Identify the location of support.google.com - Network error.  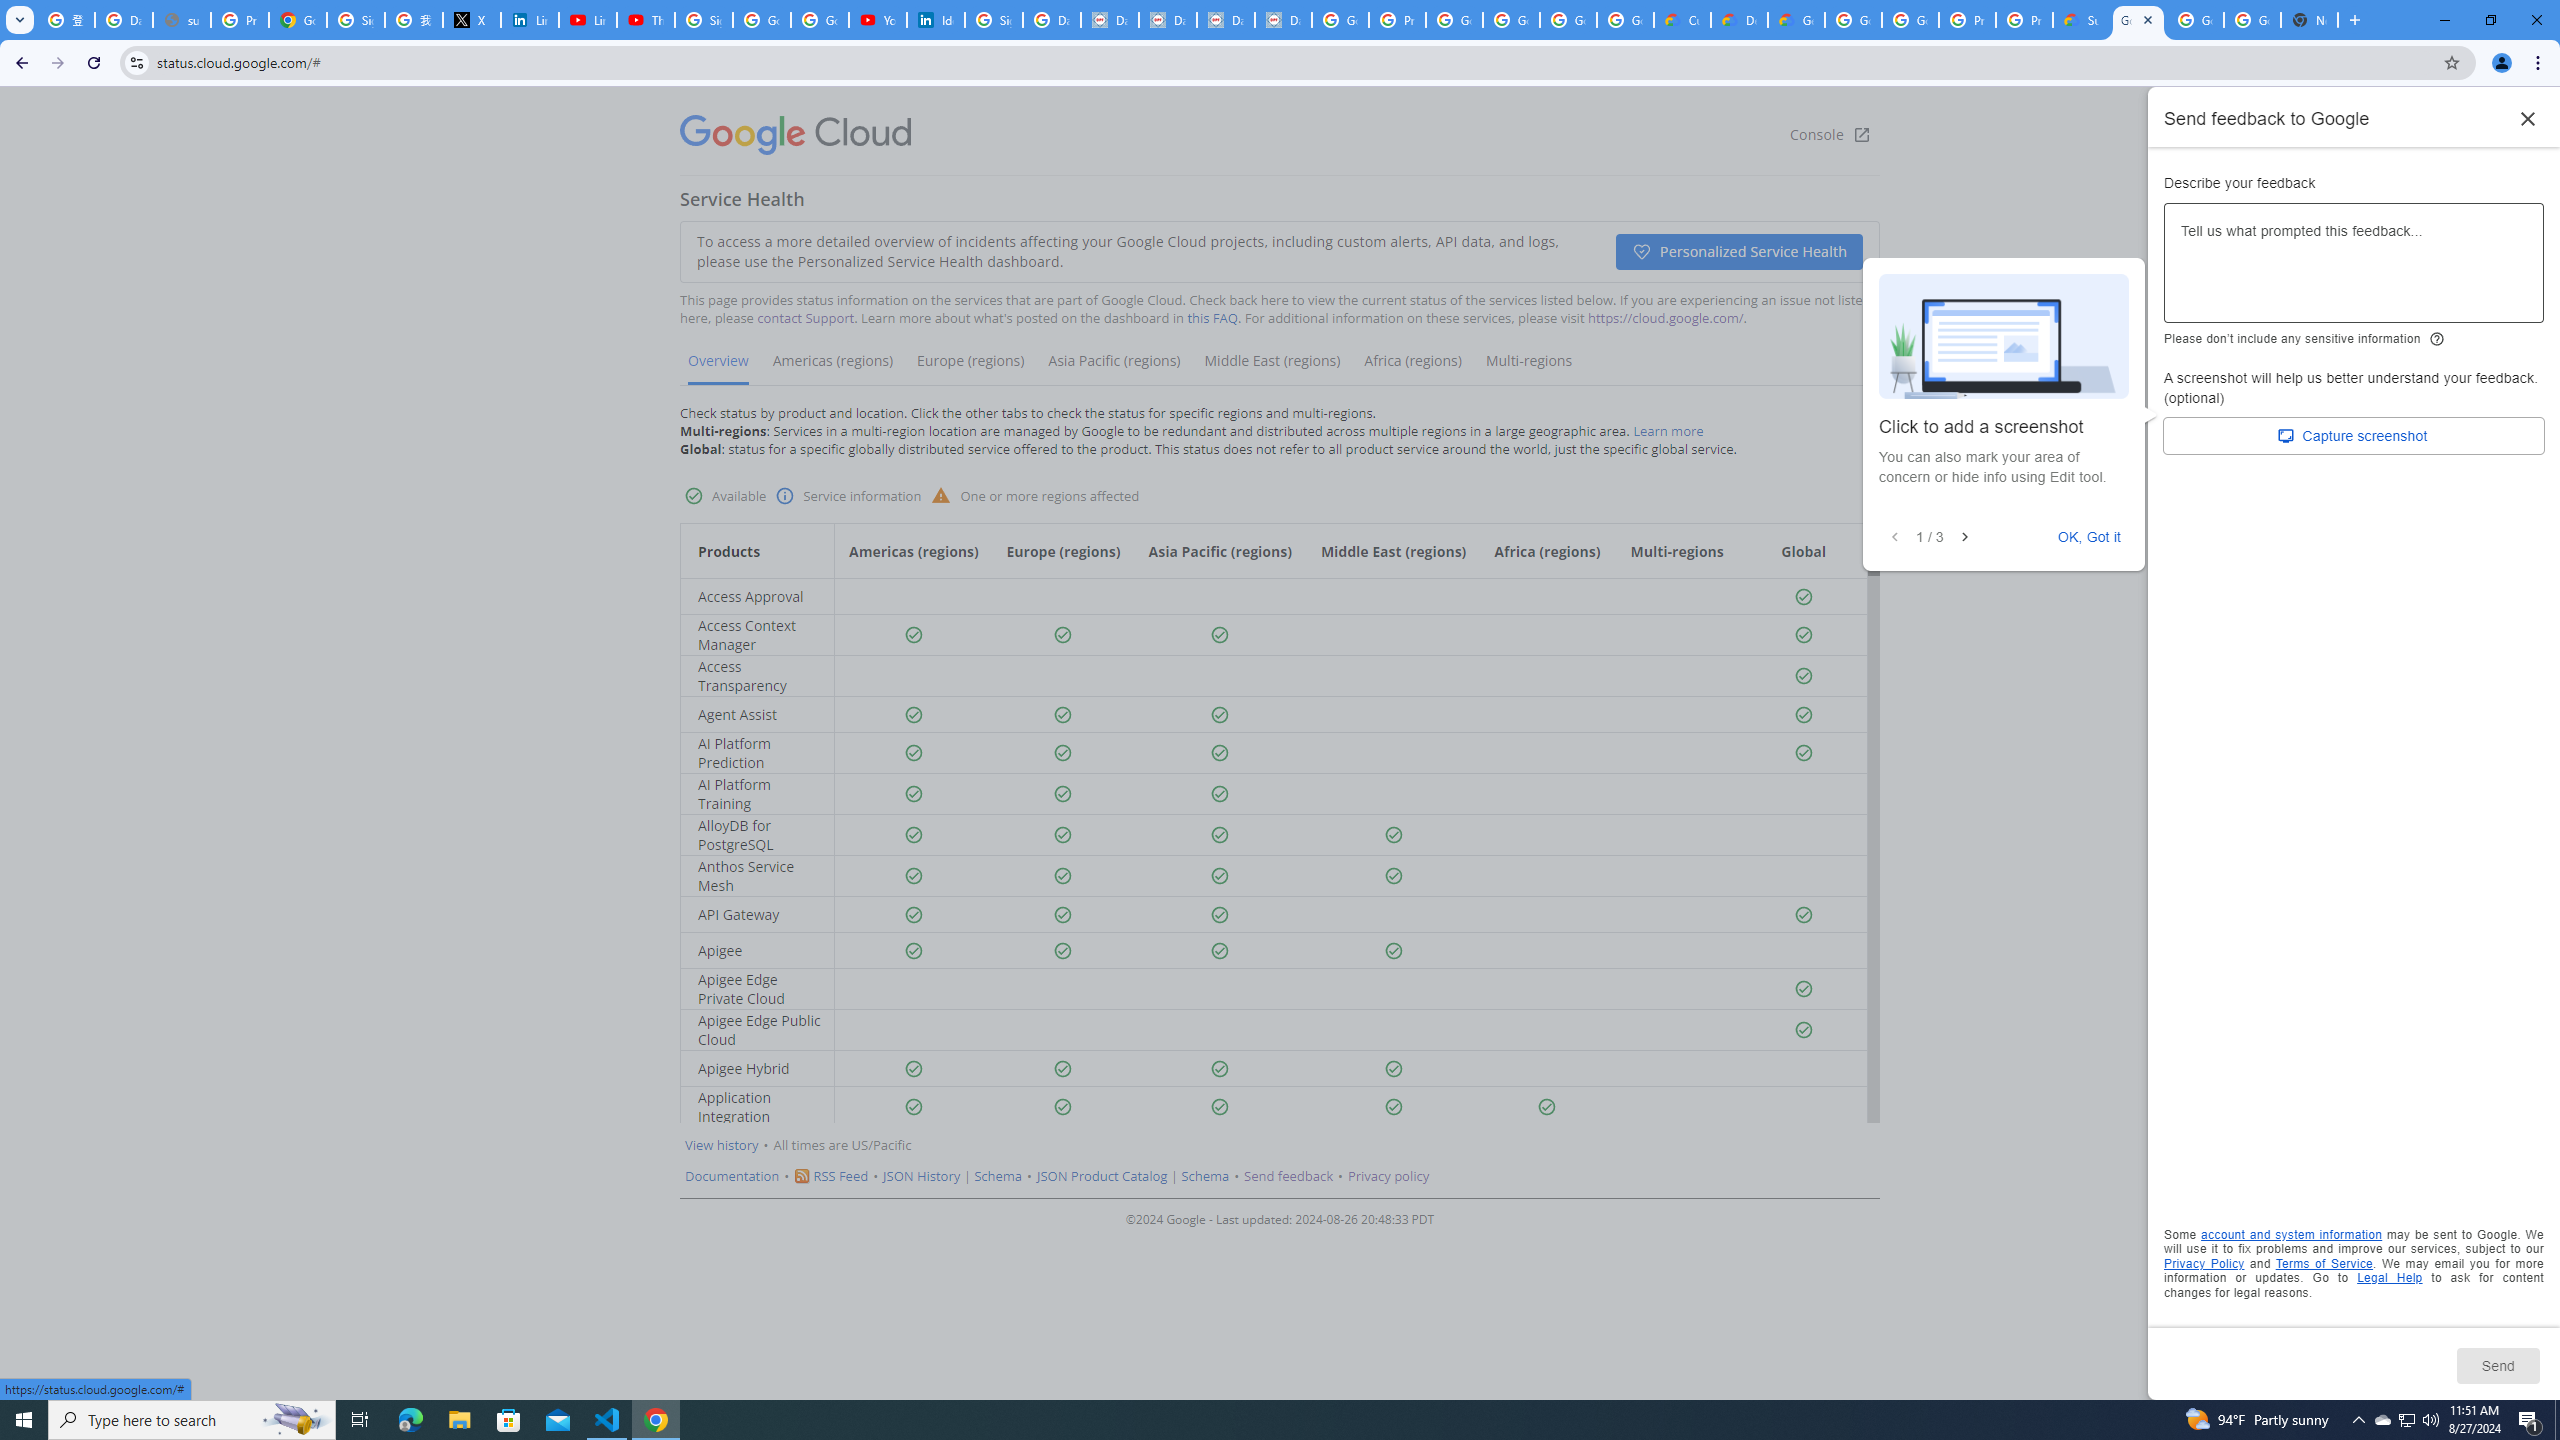
(182, 20).